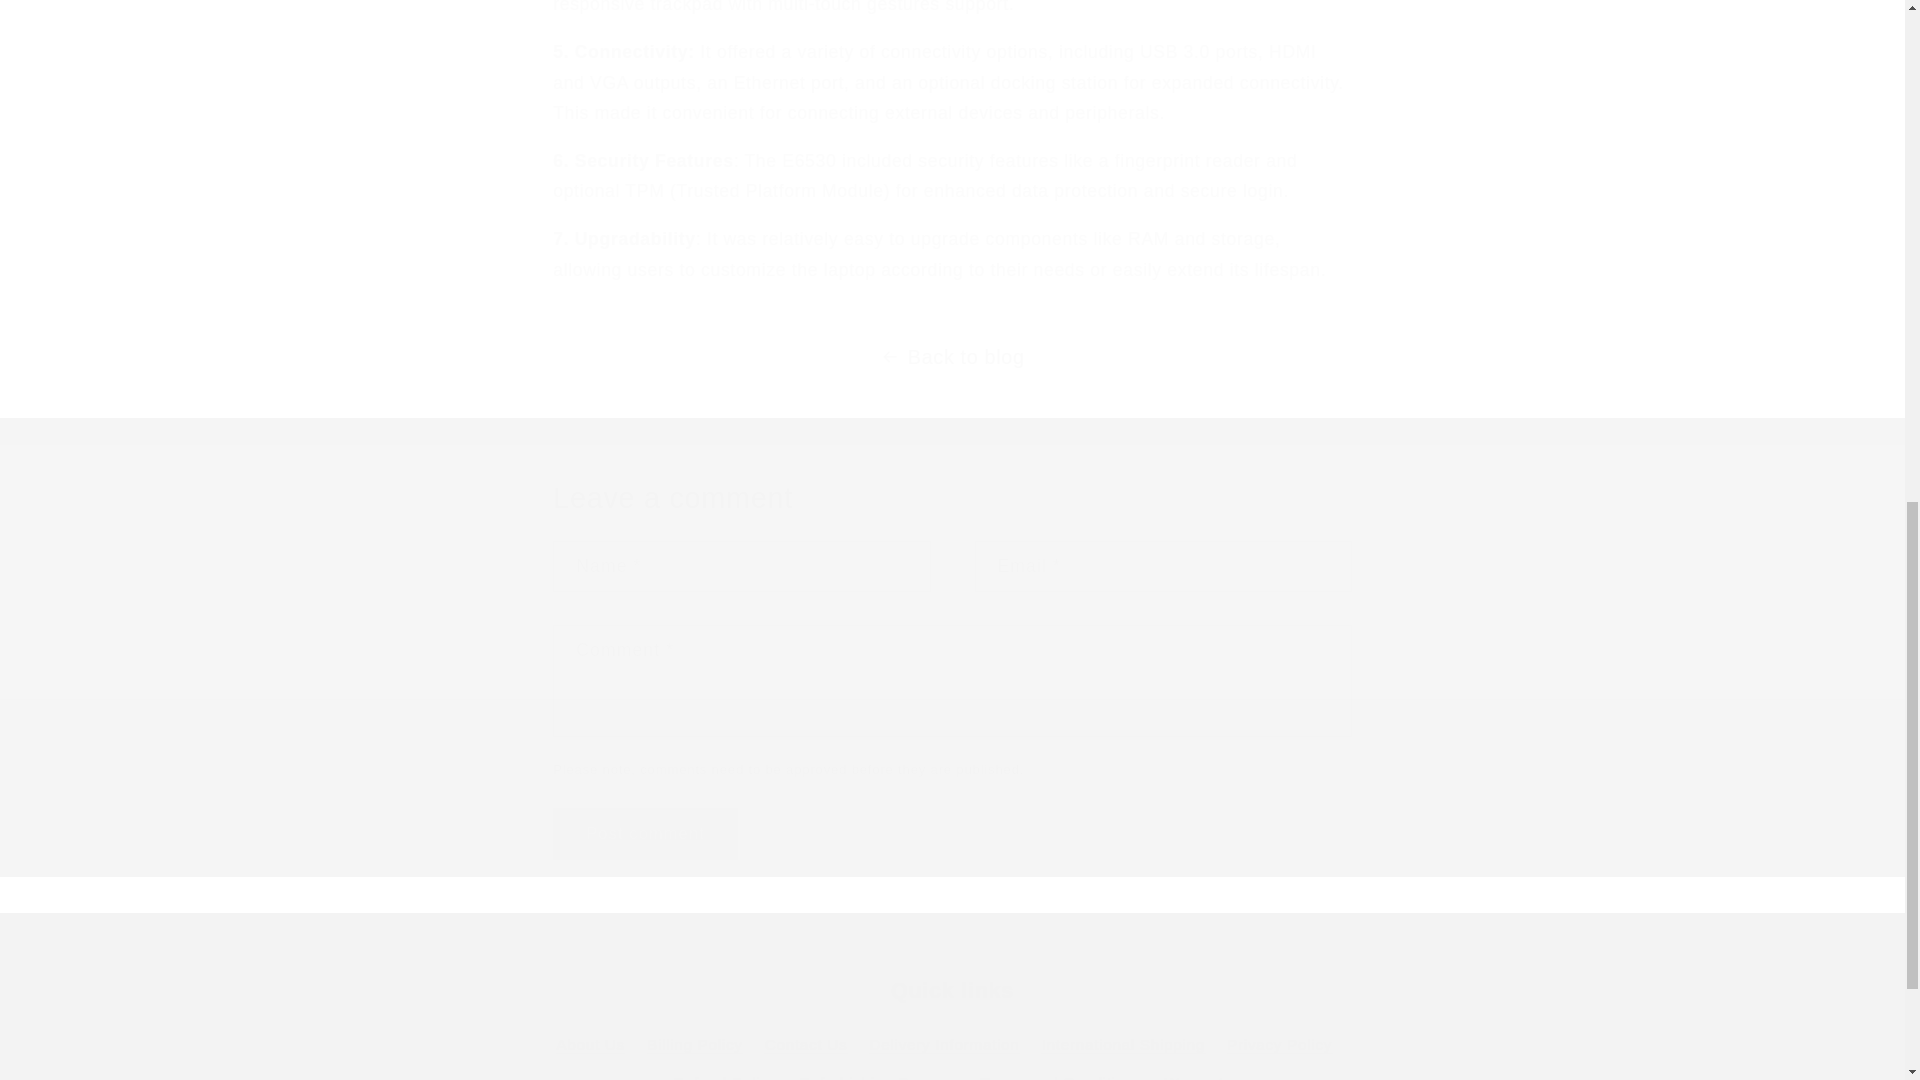 Image resolution: width=1920 pixels, height=1080 pixels. What do you see at coordinates (944, 1046) in the screenshot?
I see `Delivery Information` at bounding box center [944, 1046].